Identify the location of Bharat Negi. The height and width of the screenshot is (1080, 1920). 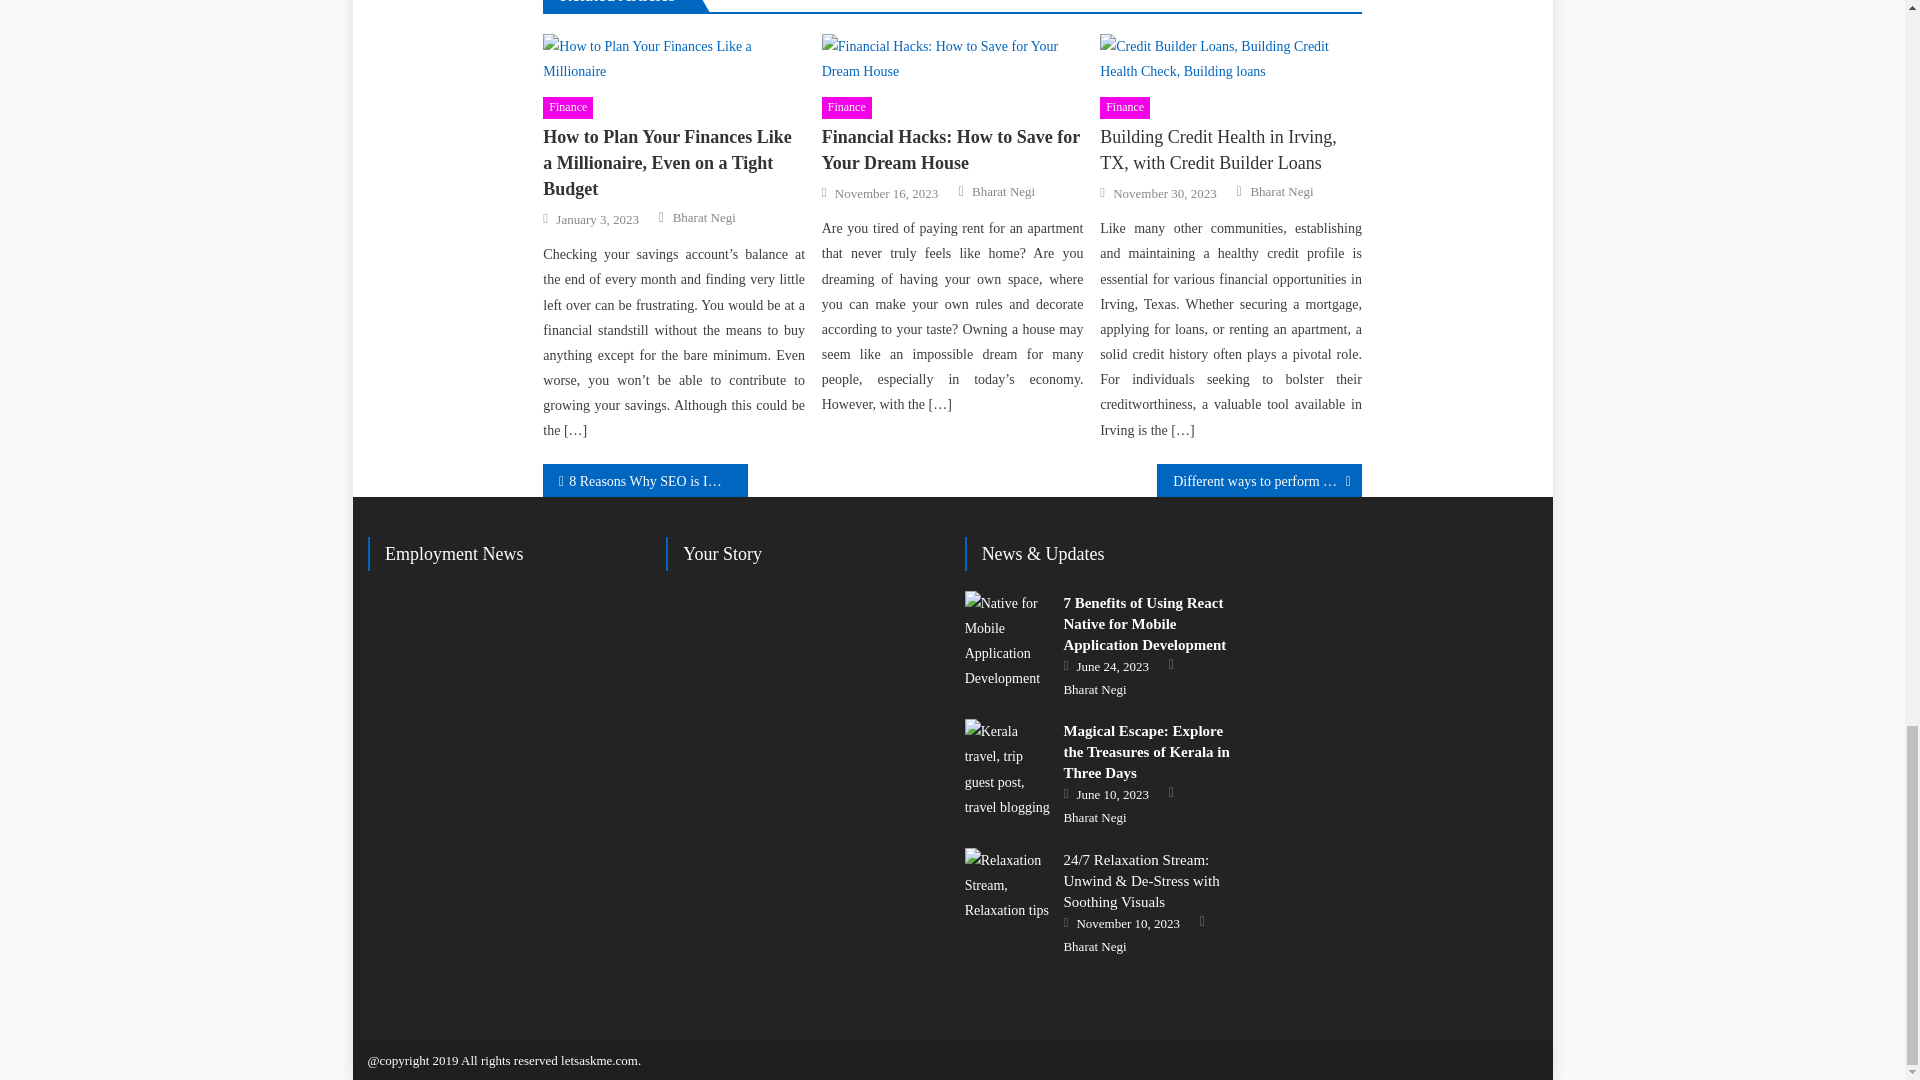
(1002, 191).